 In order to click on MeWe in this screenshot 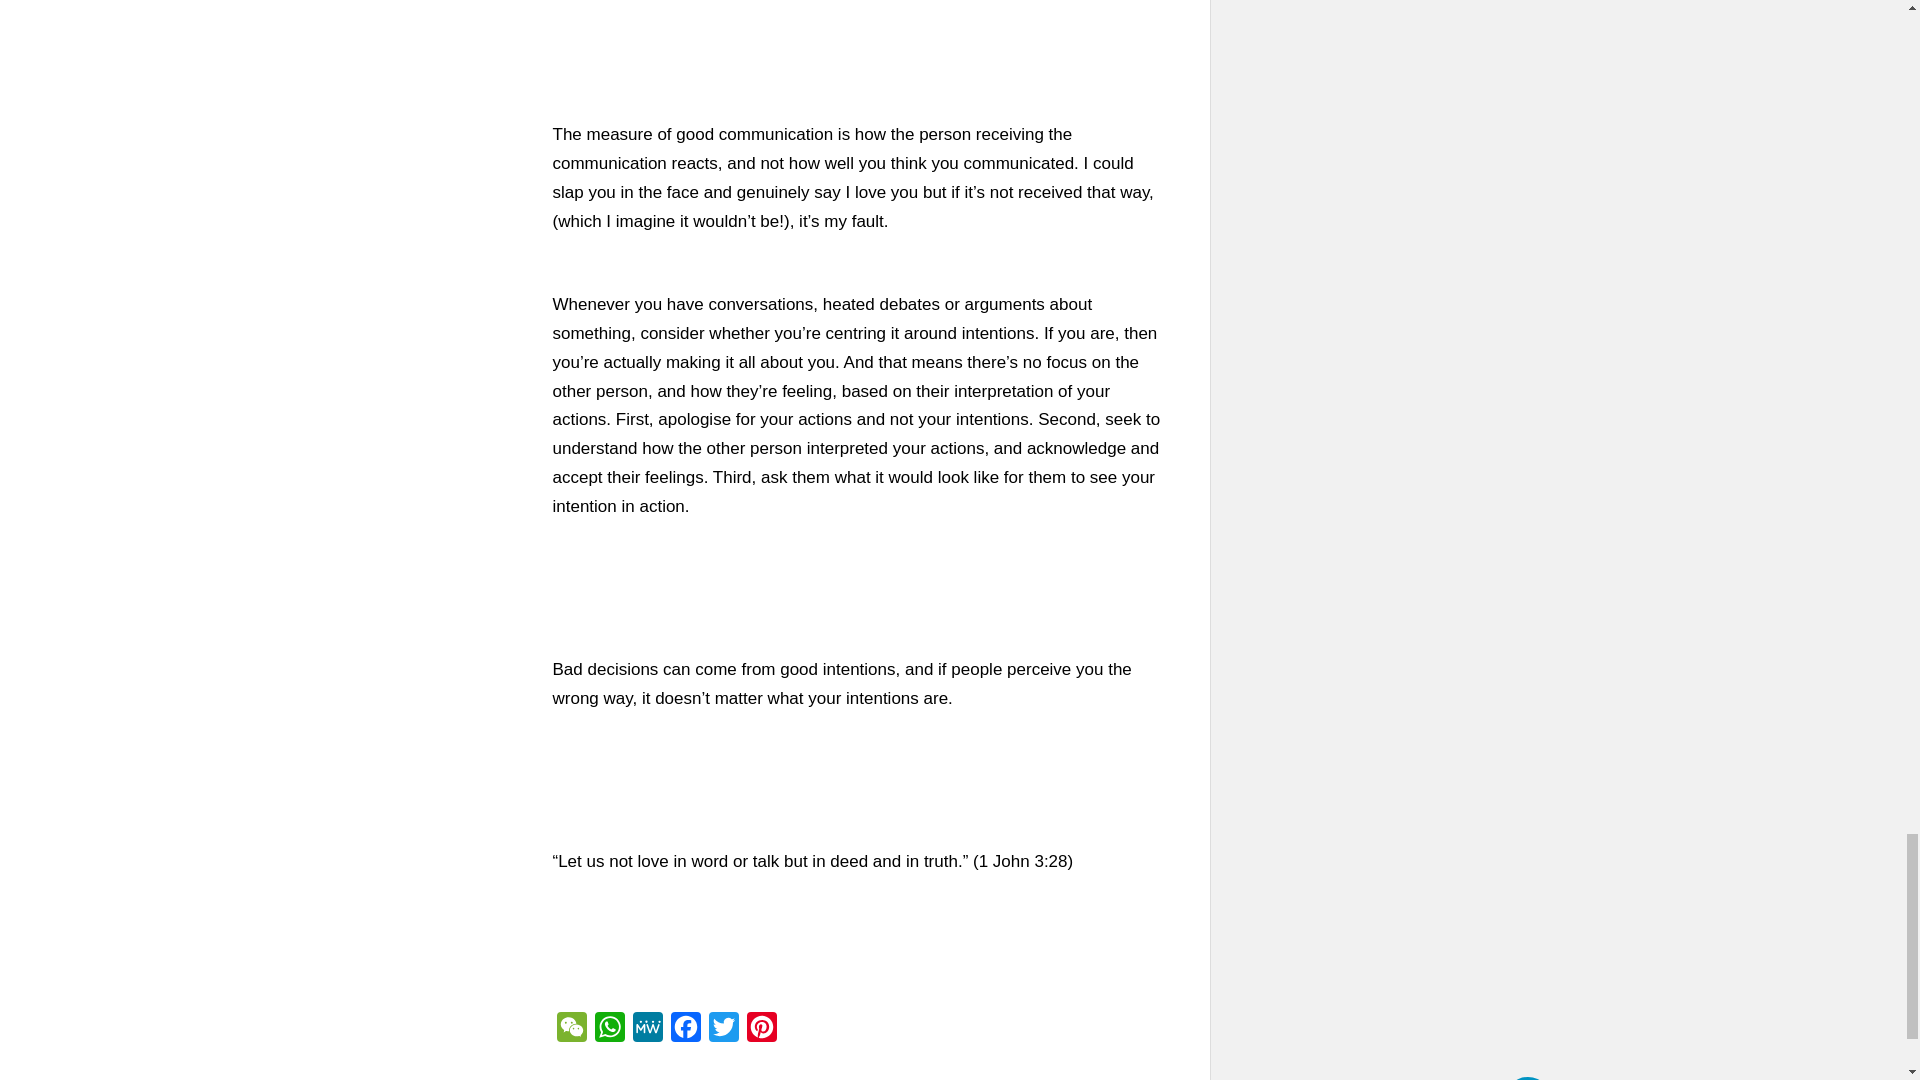, I will do `click(646, 1031)`.